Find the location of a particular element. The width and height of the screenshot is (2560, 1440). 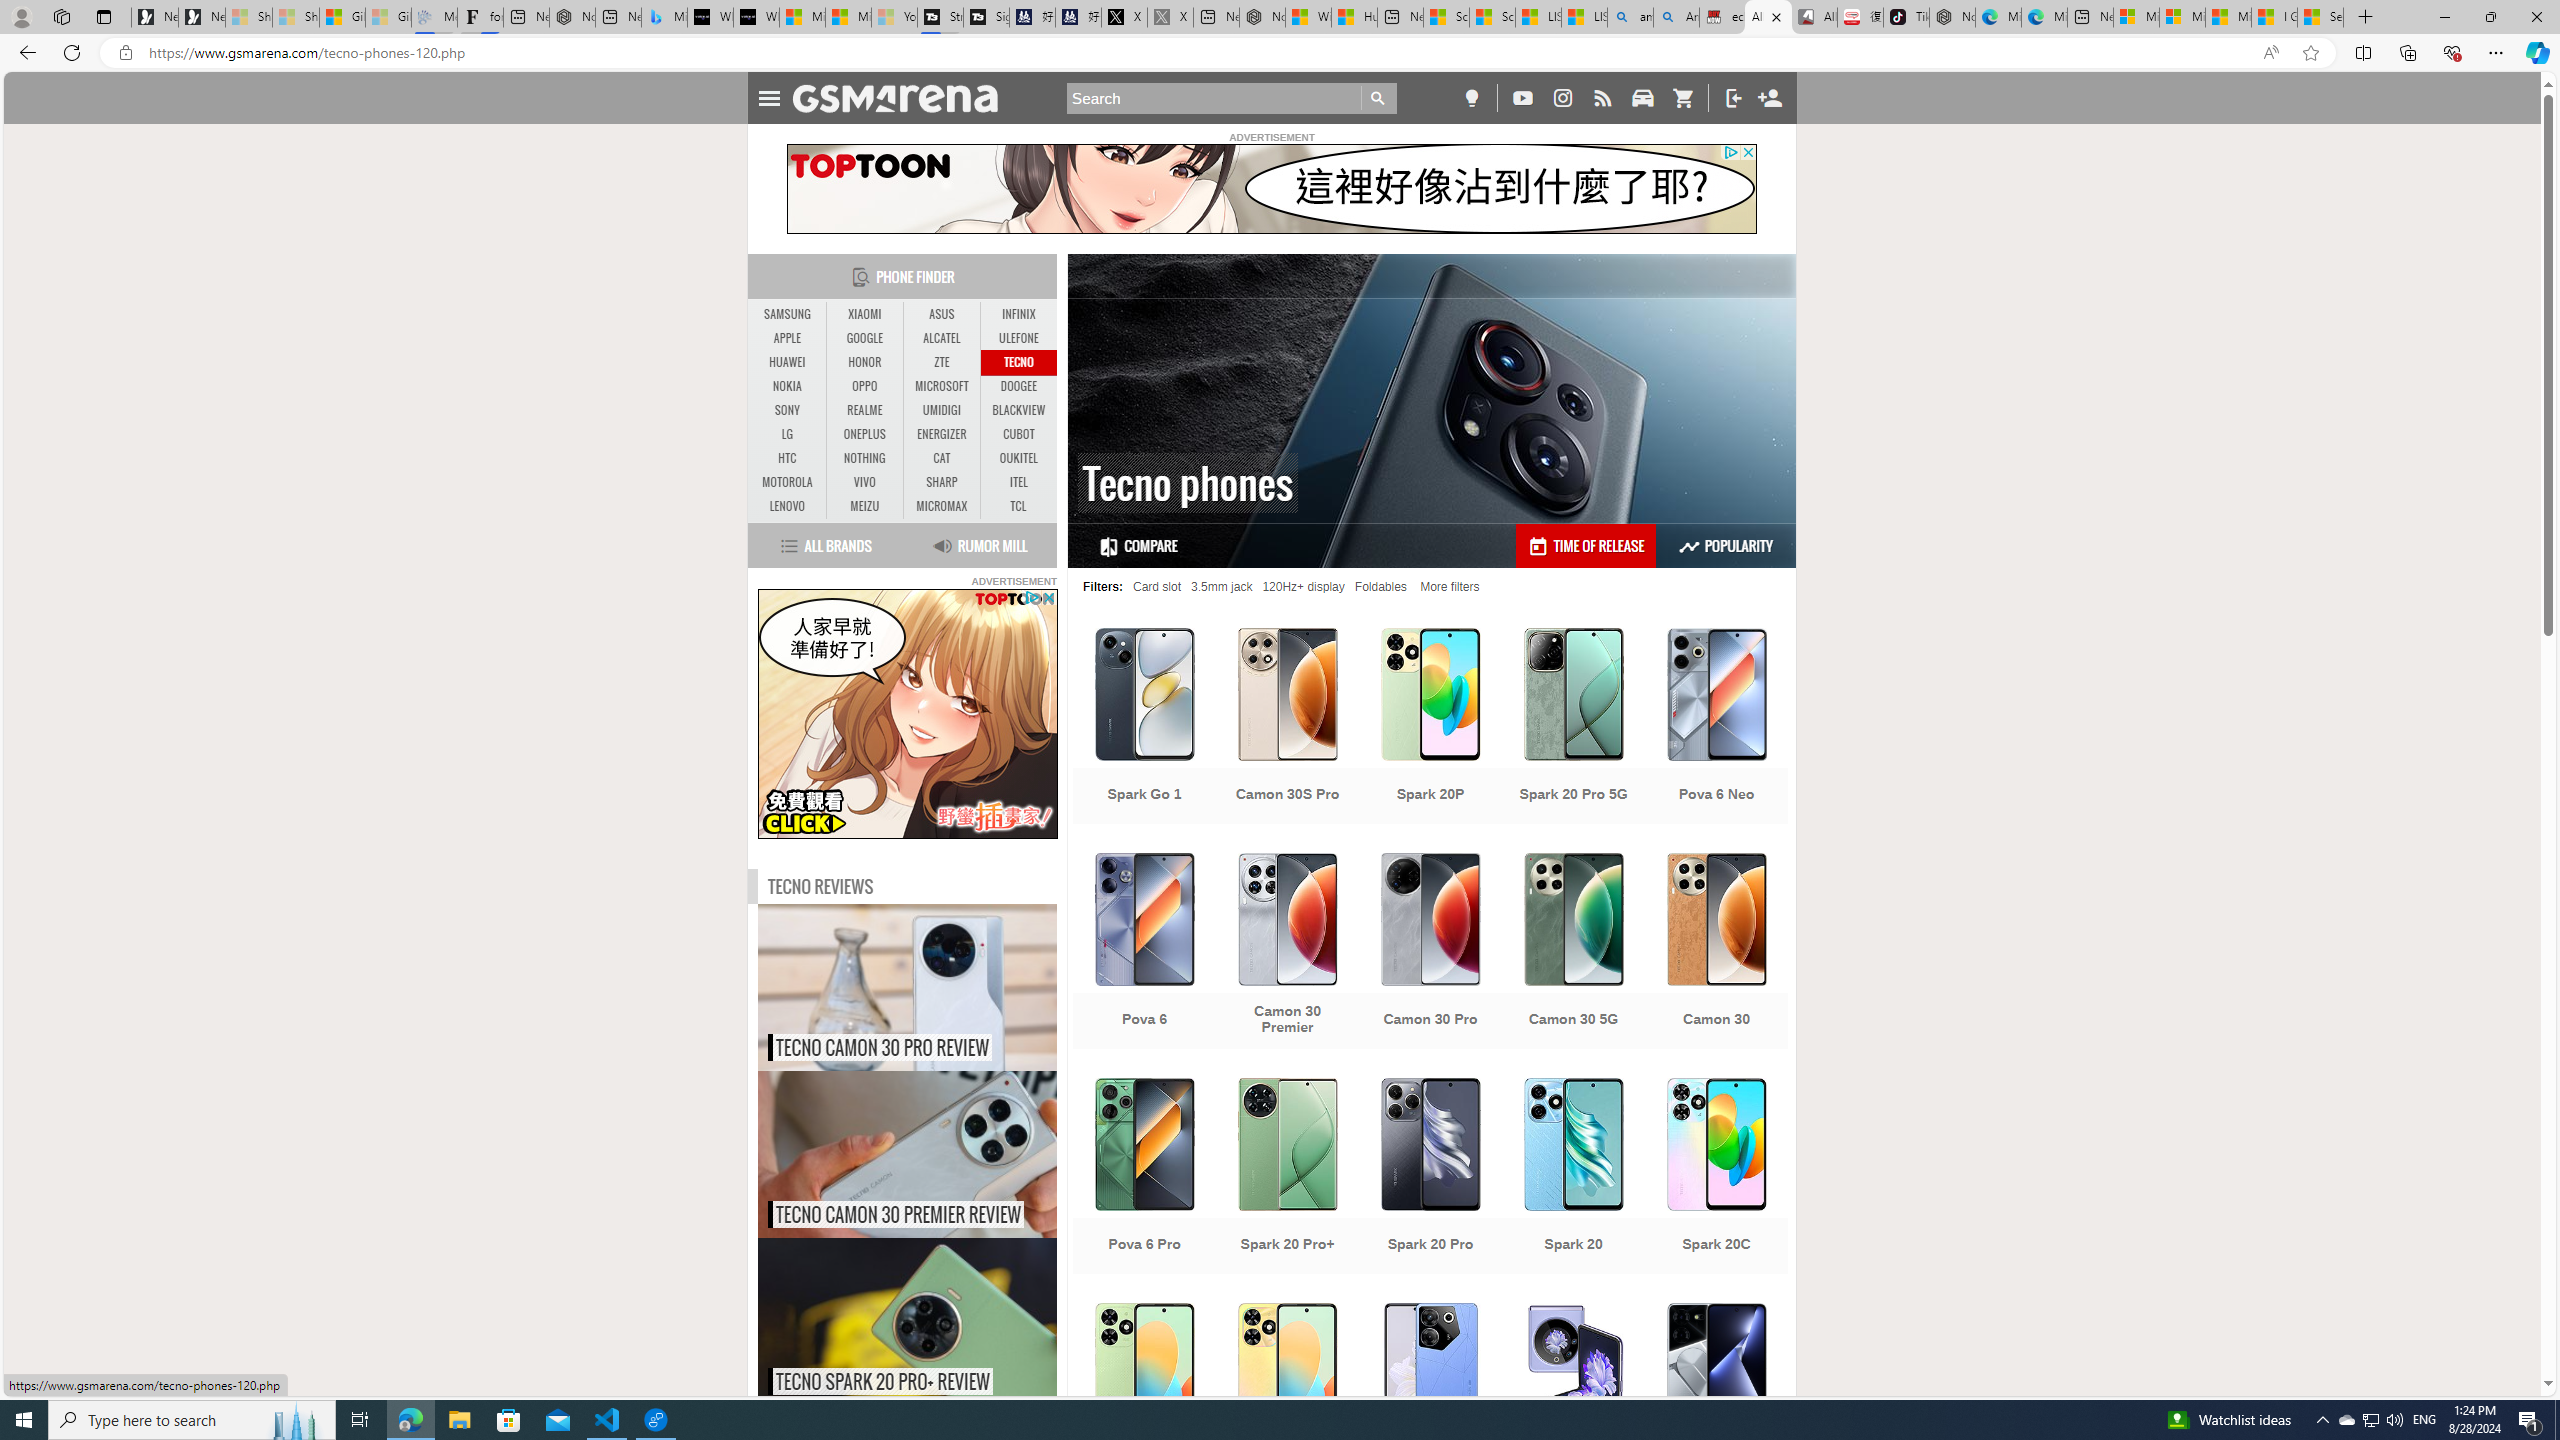

Minimize is located at coordinates (2444, 17).